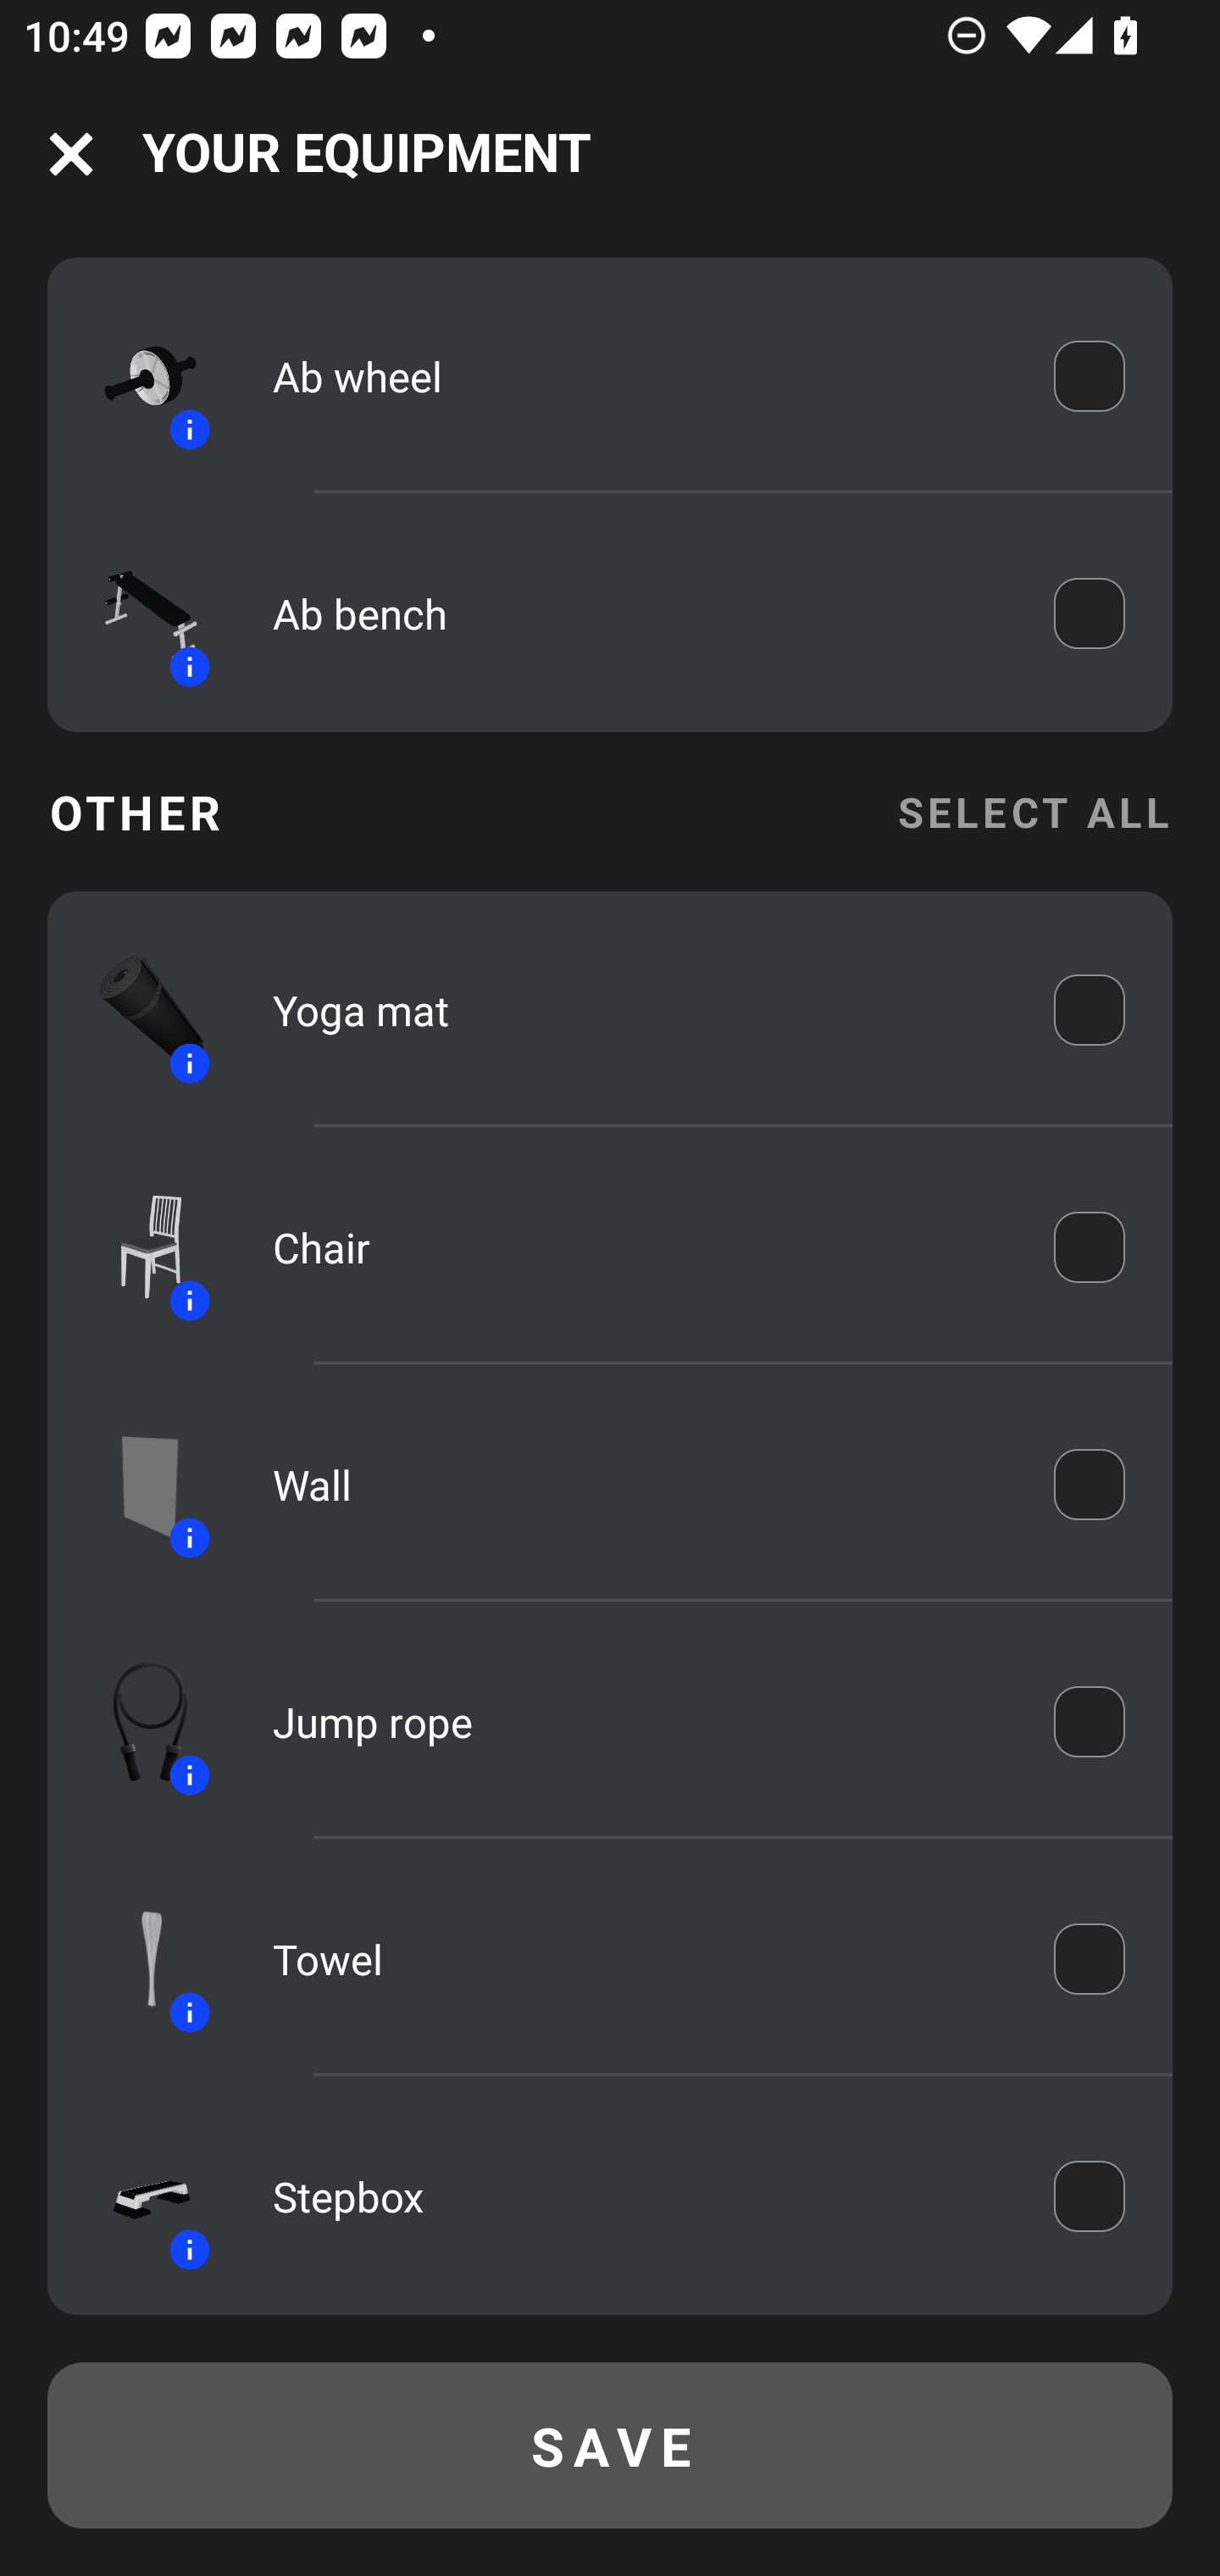 The image size is (1220, 2576). What do you see at coordinates (136, 1011) in the screenshot?
I see `Equipment icon Information icon` at bounding box center [136, 1011].